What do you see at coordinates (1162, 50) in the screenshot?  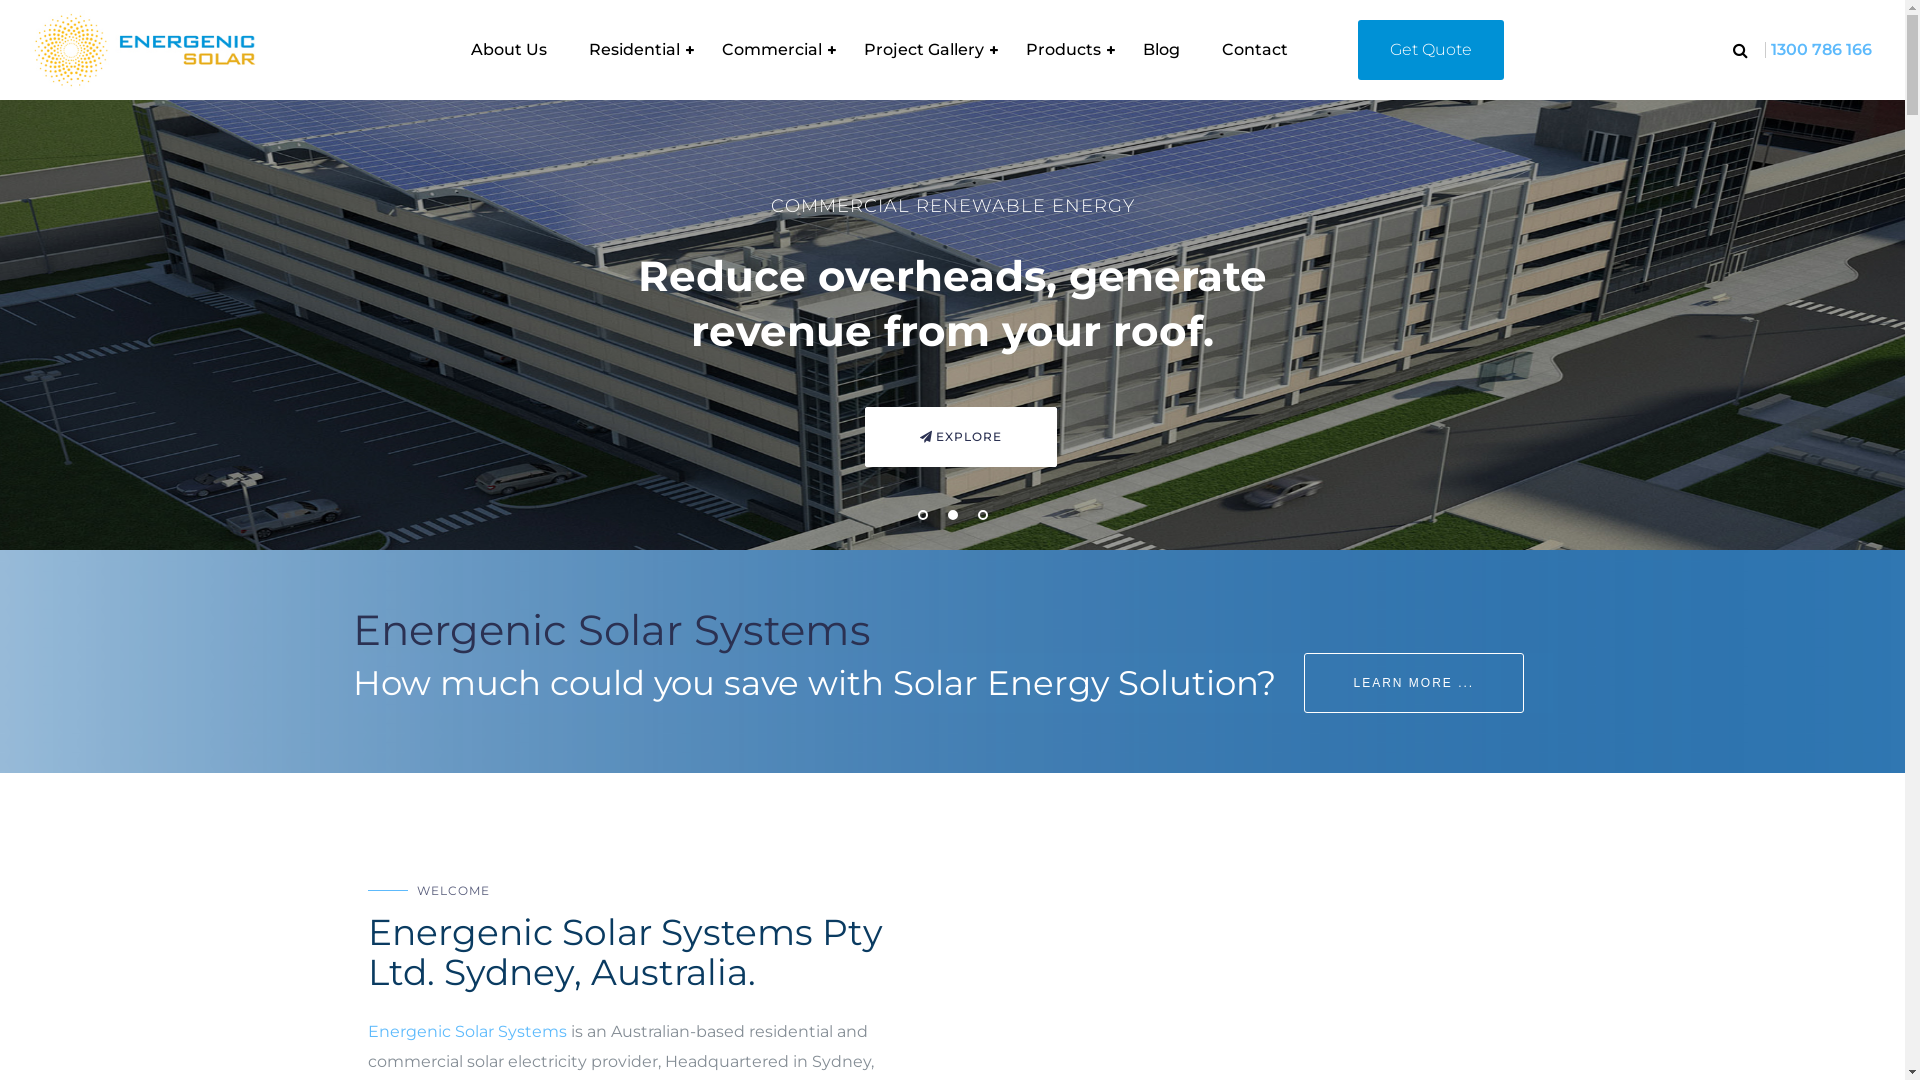 I see `Blog` at bounding box center [1162, 50].